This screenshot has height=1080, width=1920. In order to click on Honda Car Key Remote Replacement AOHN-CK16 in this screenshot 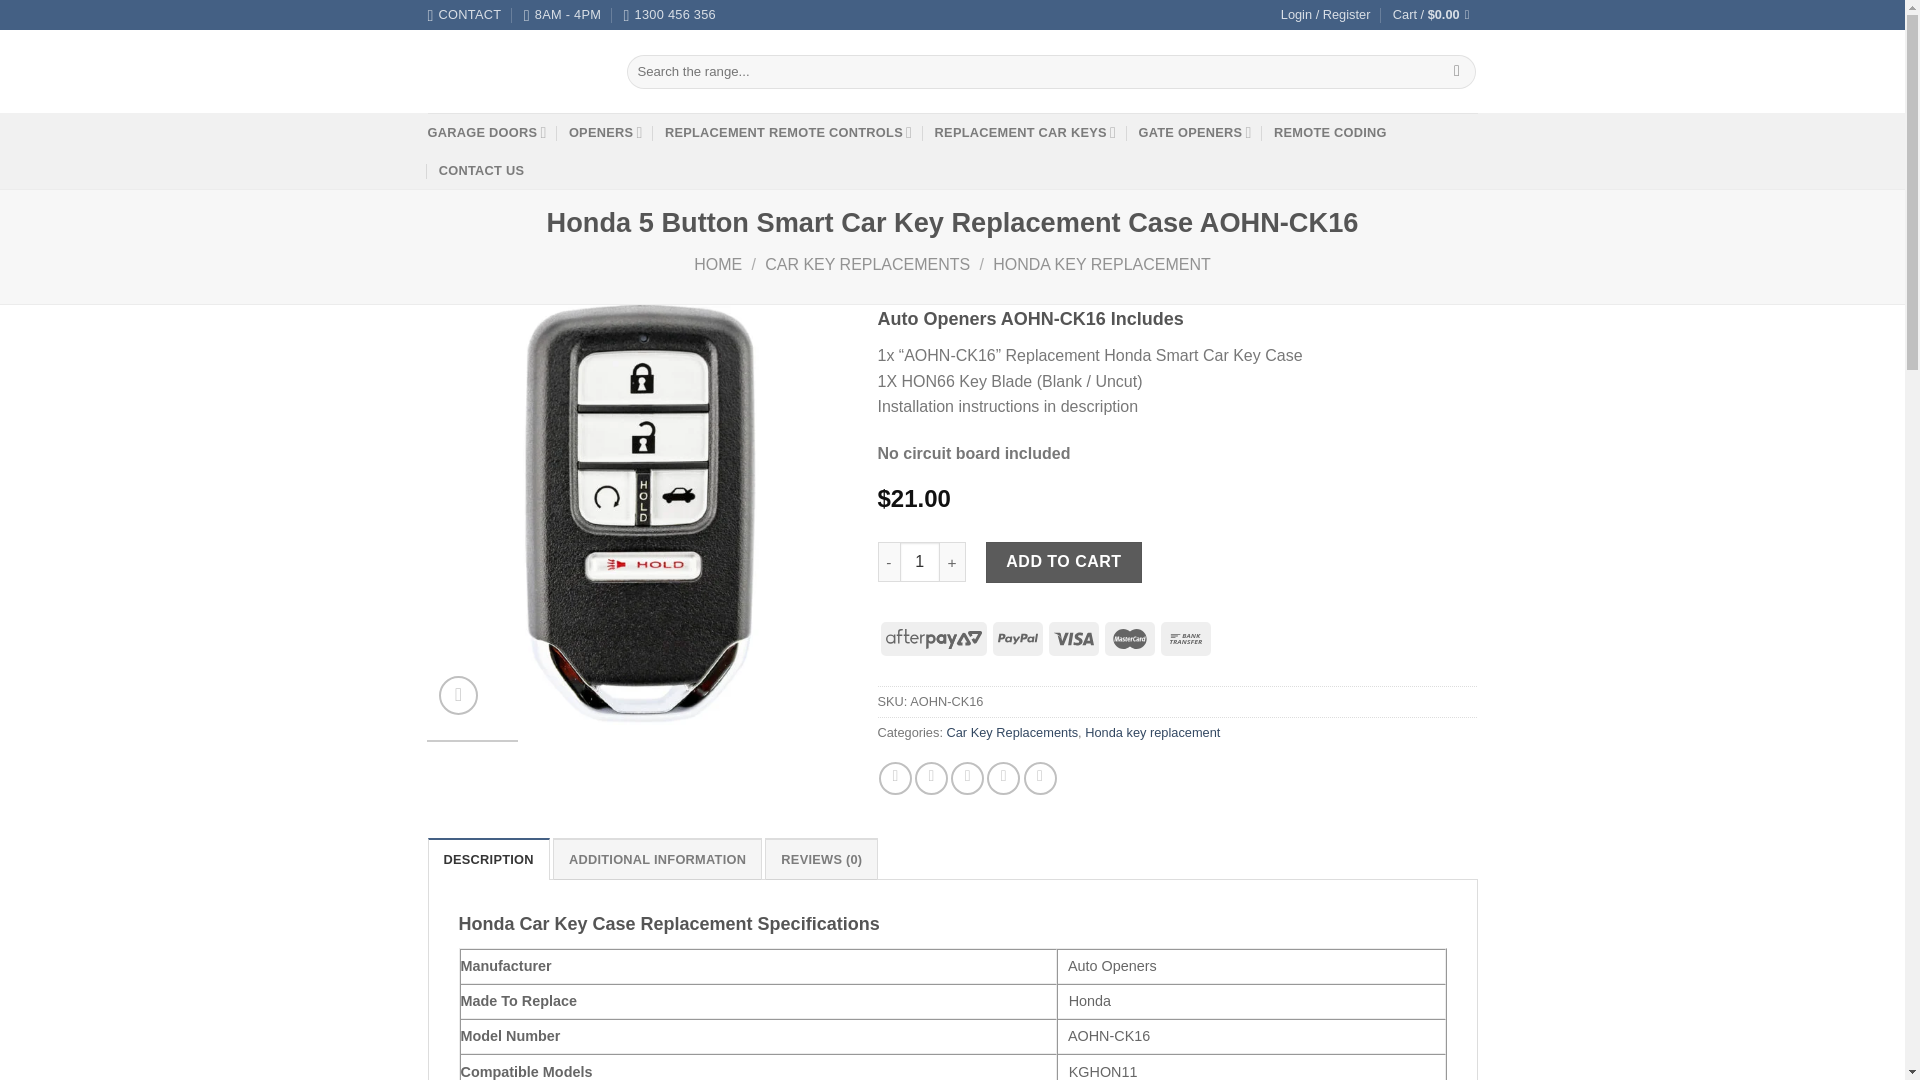, I will do `click(638, 514)`.